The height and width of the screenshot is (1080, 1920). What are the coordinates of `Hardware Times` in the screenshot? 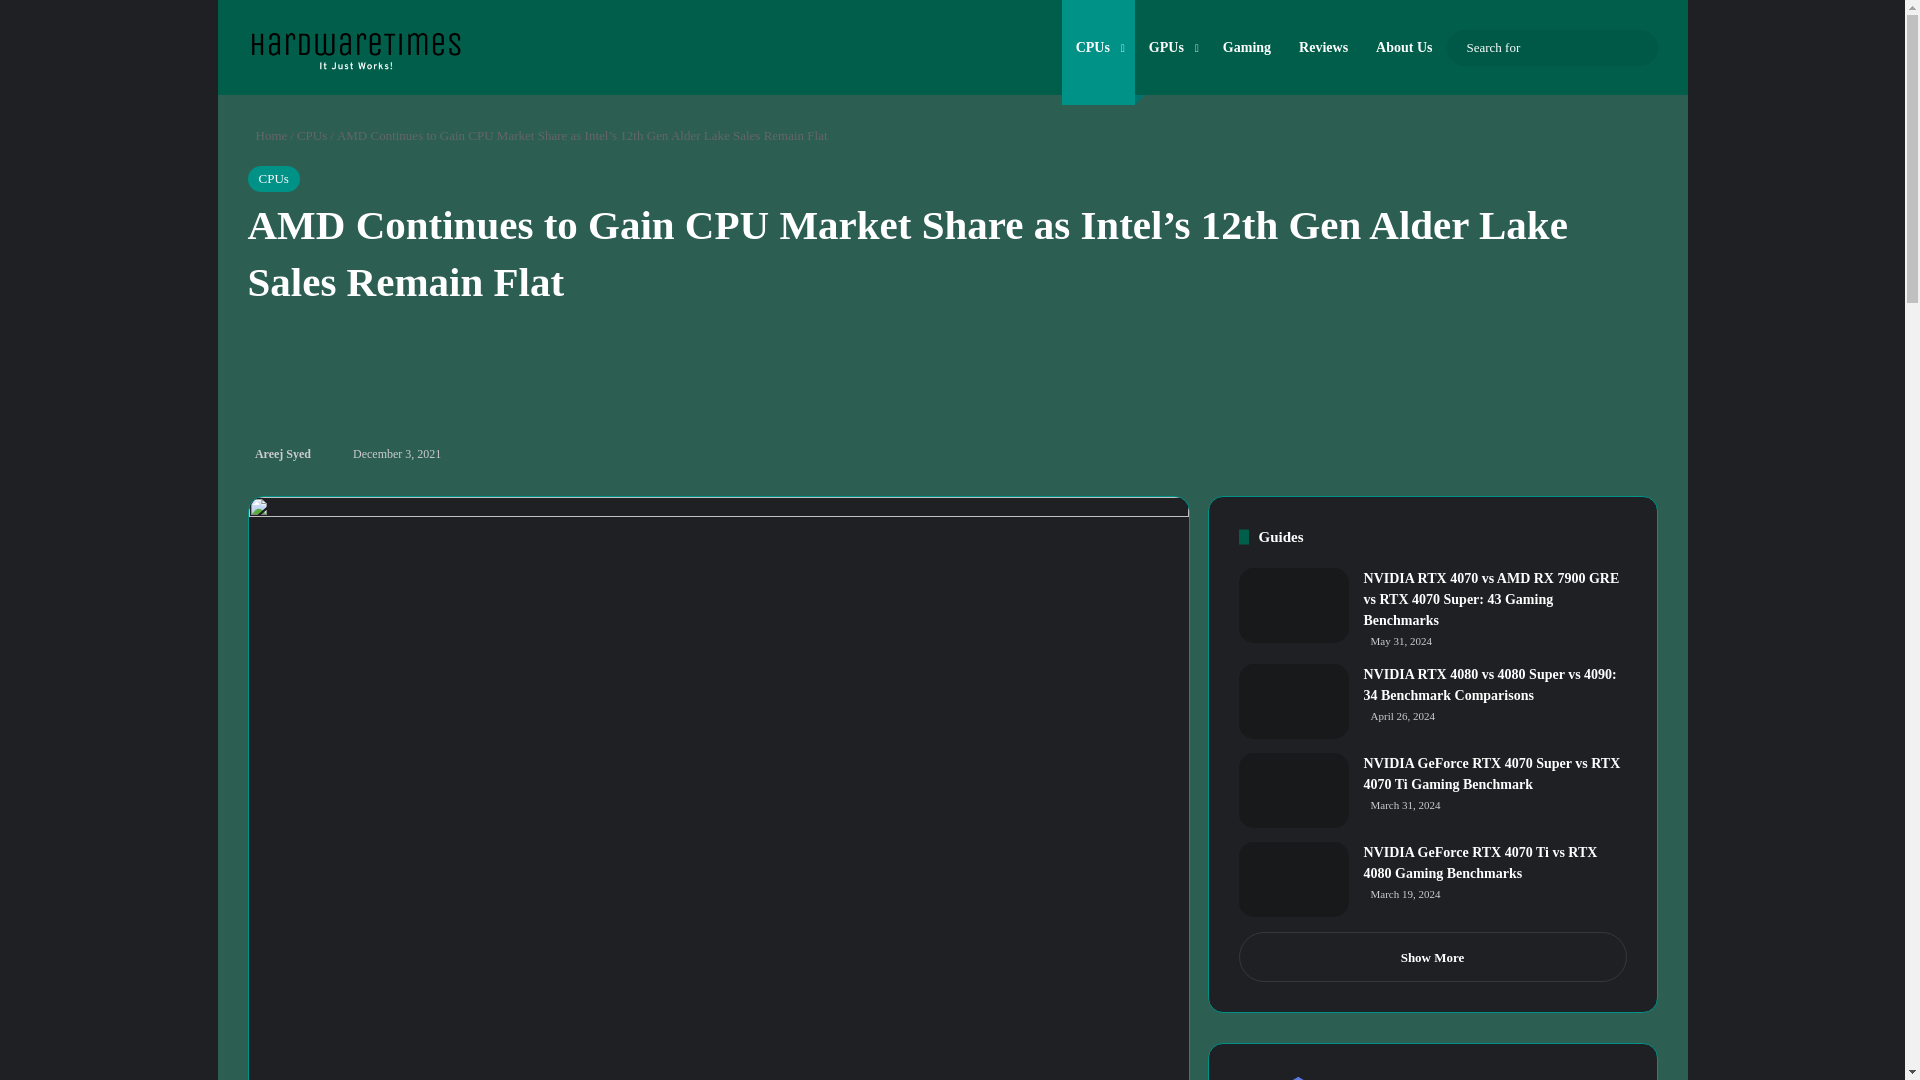 It's located at (354, 45).